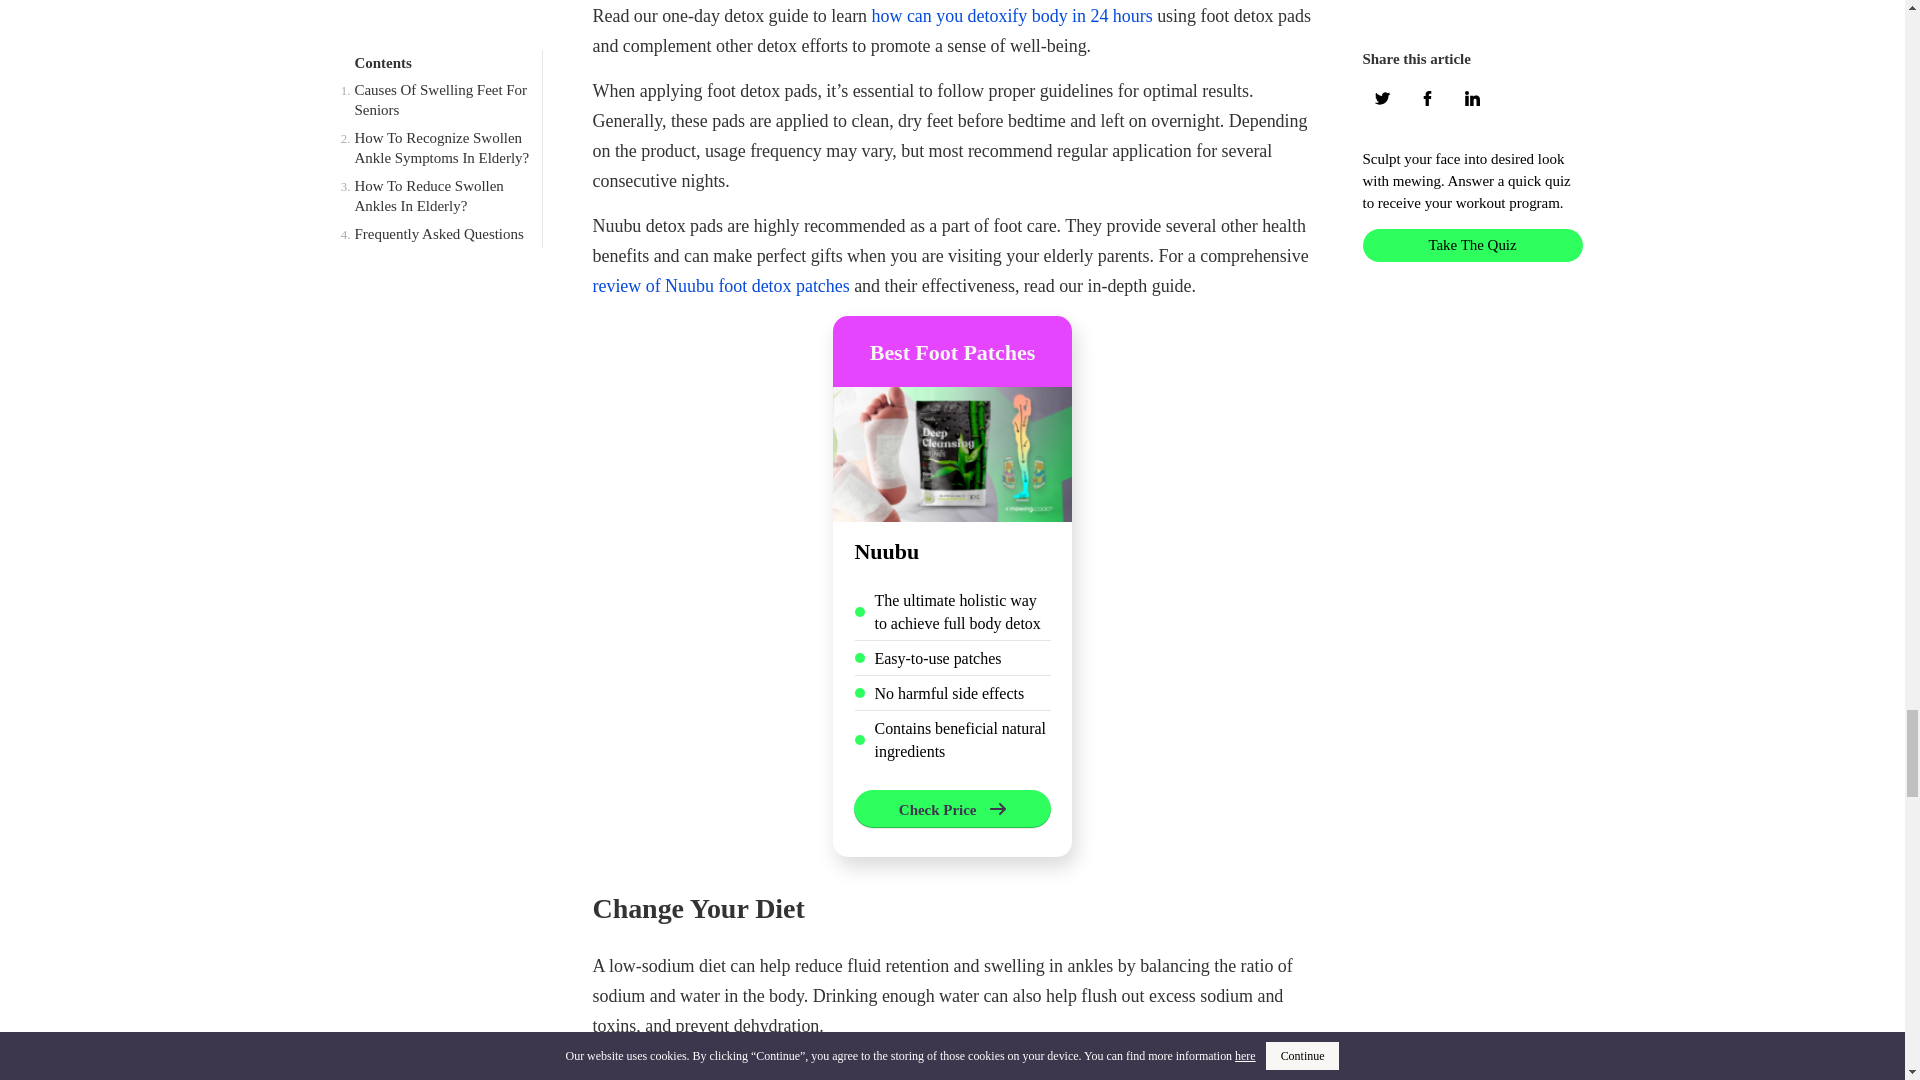 Image resolution: width=1920 pixels, height=1080 pixels. I want to click on Nuubu foot patches review, so click(951, 454).